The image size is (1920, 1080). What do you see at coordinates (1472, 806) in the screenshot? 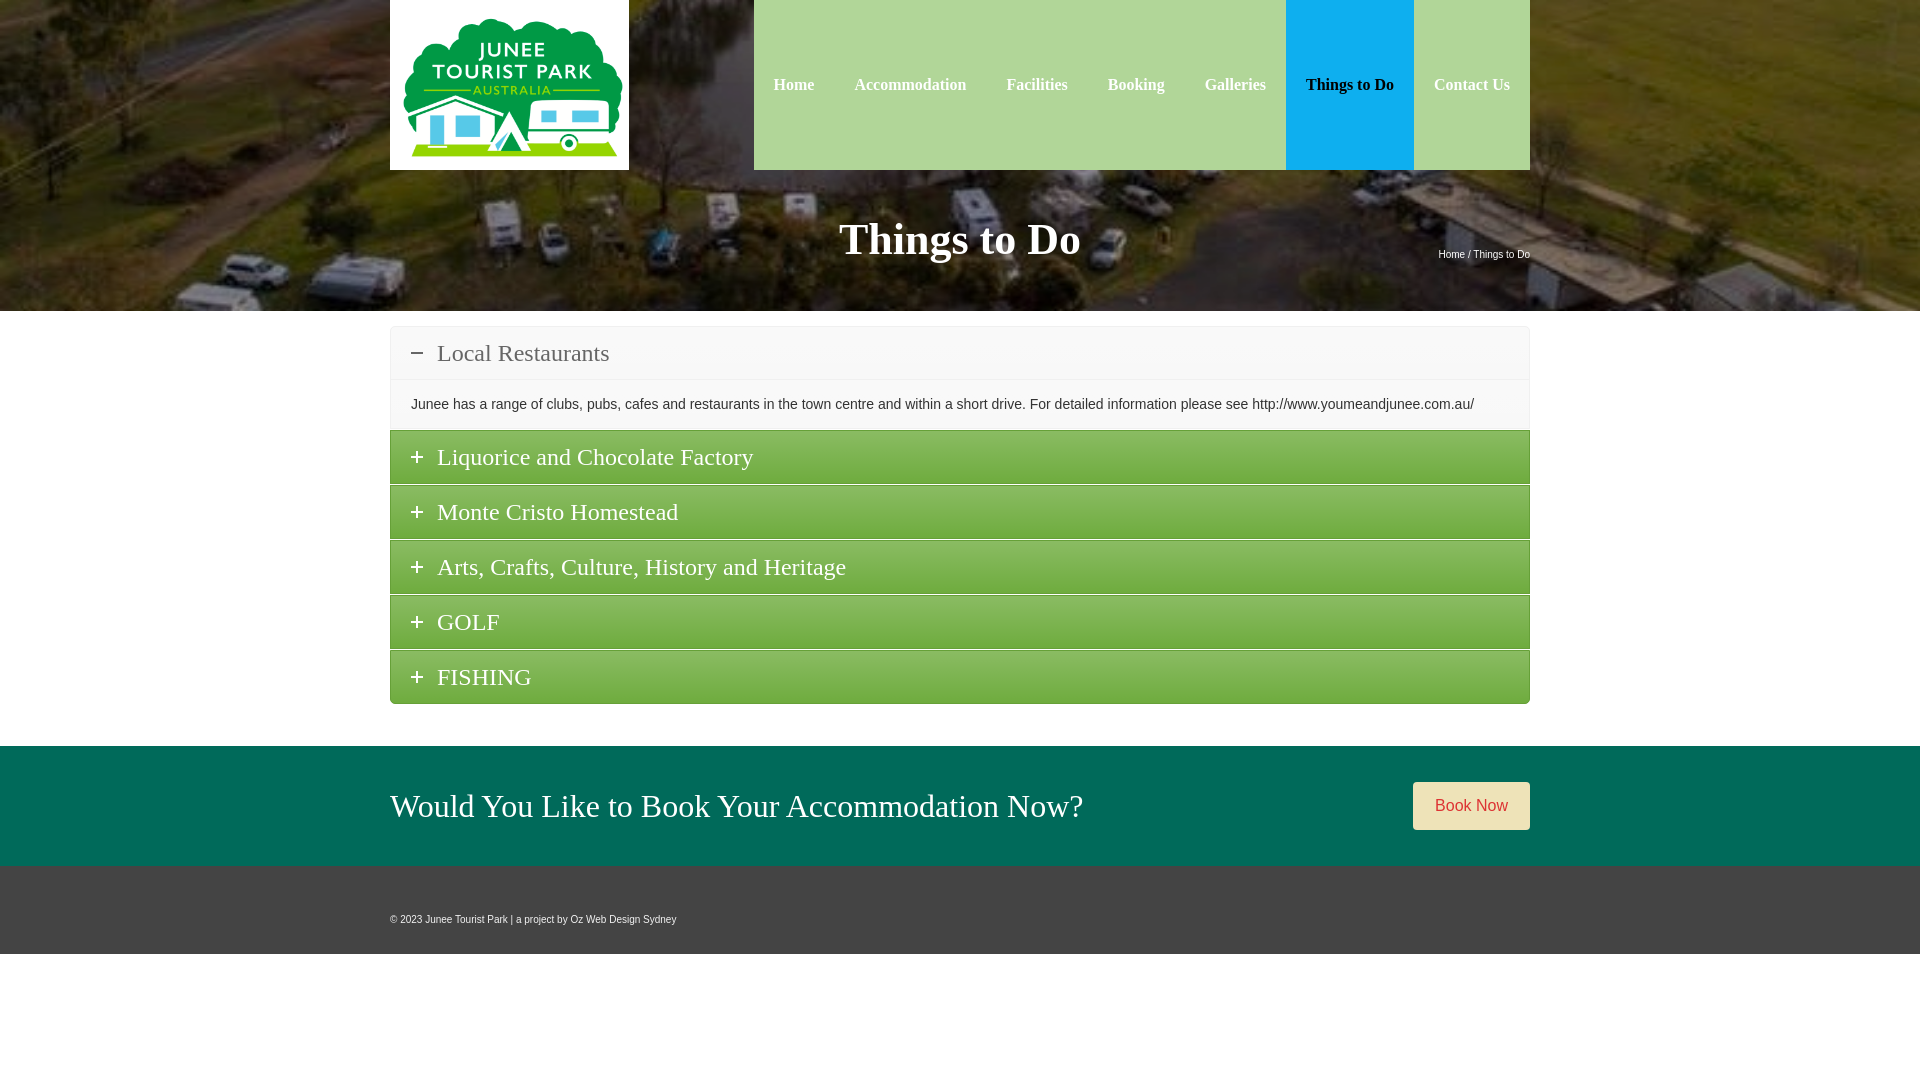
I see `Book Now` at bounding box center [1472, 806].